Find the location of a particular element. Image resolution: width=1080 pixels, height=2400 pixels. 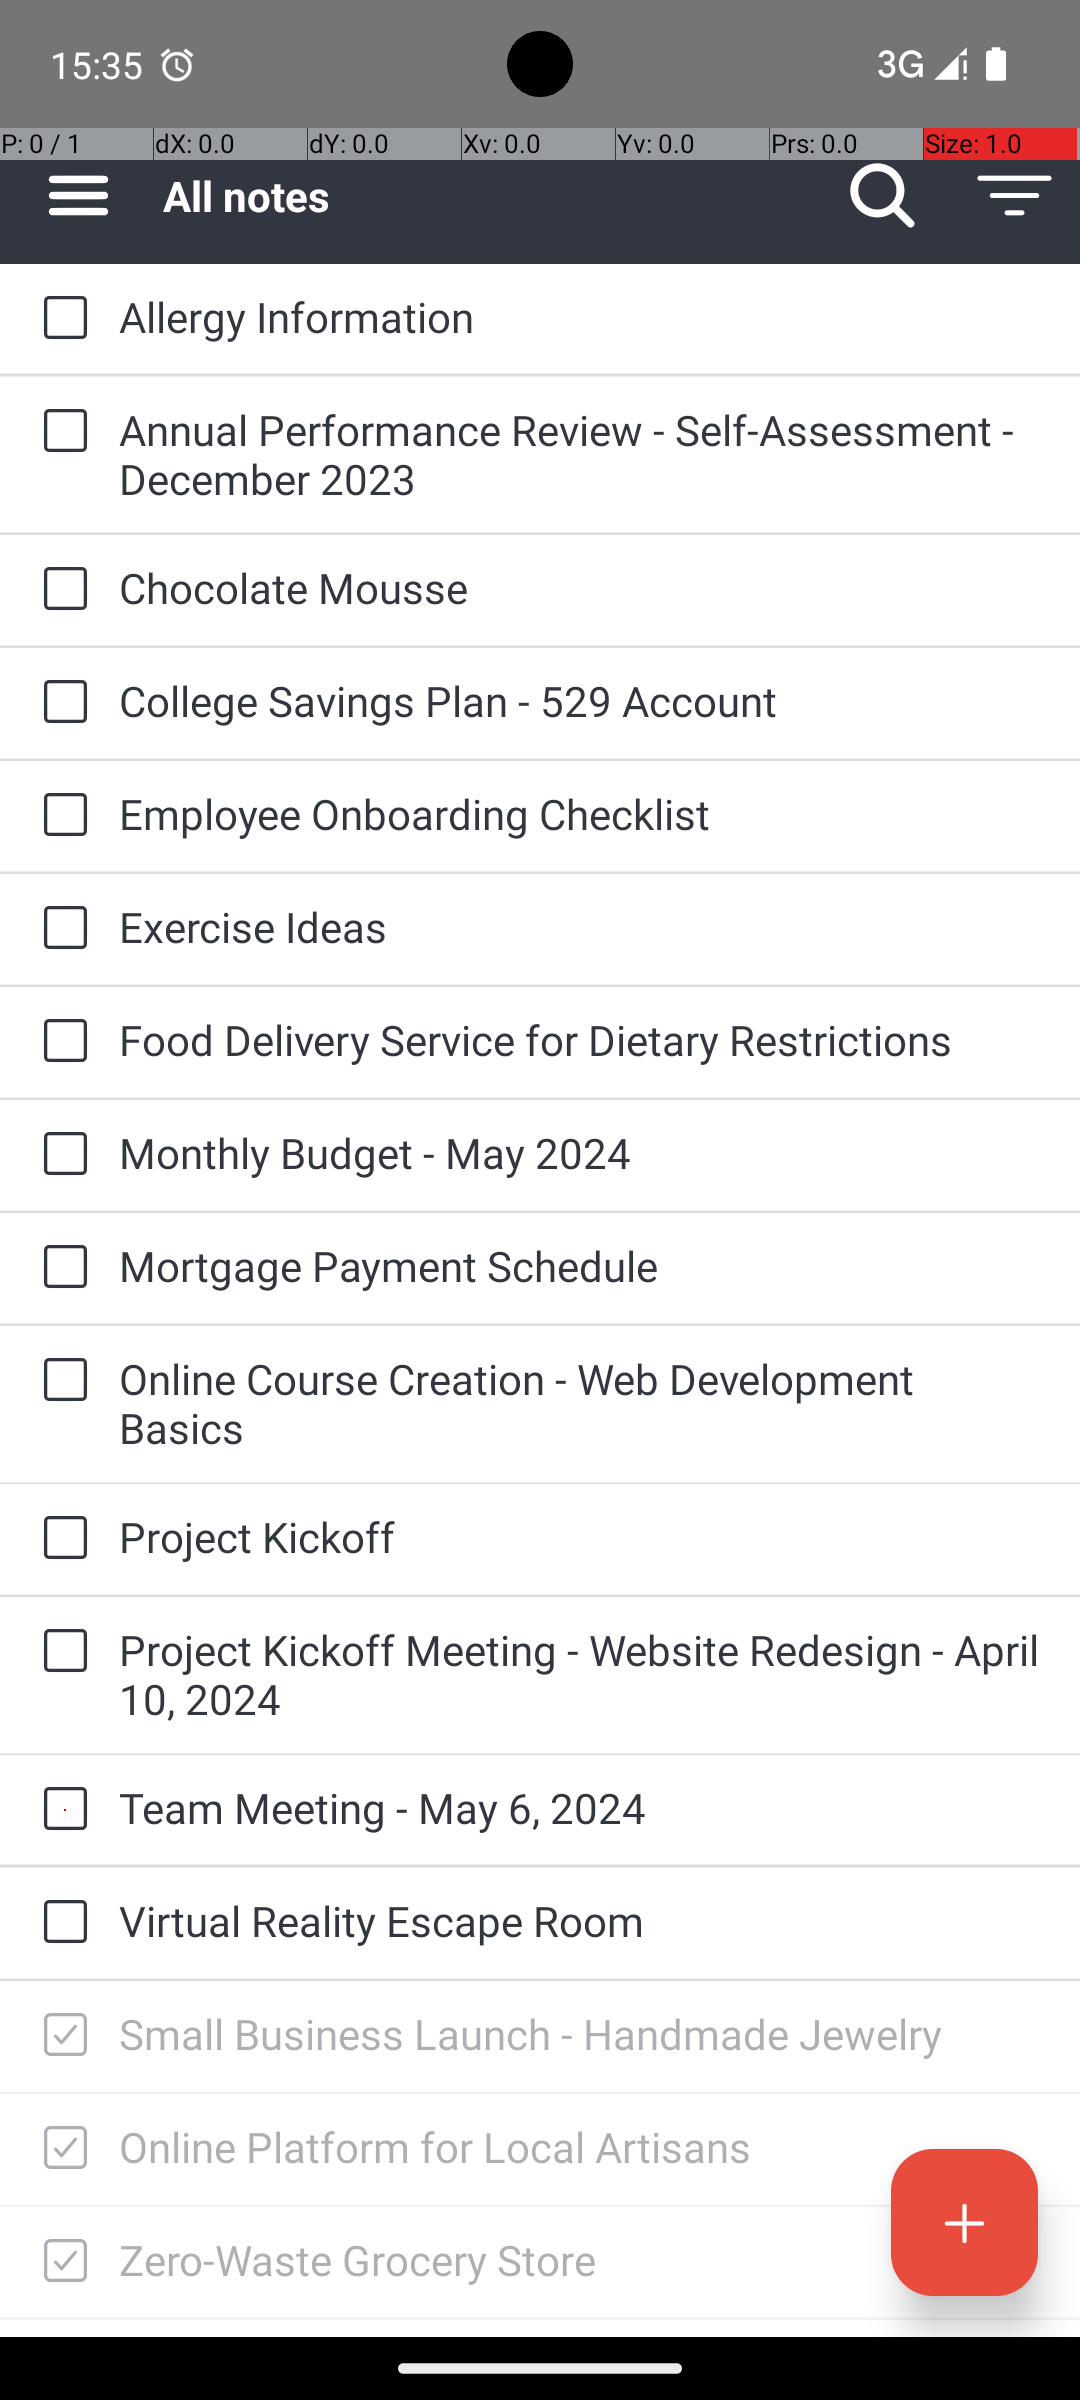

Chocolate Mousse is located at coordinates (580, 588).